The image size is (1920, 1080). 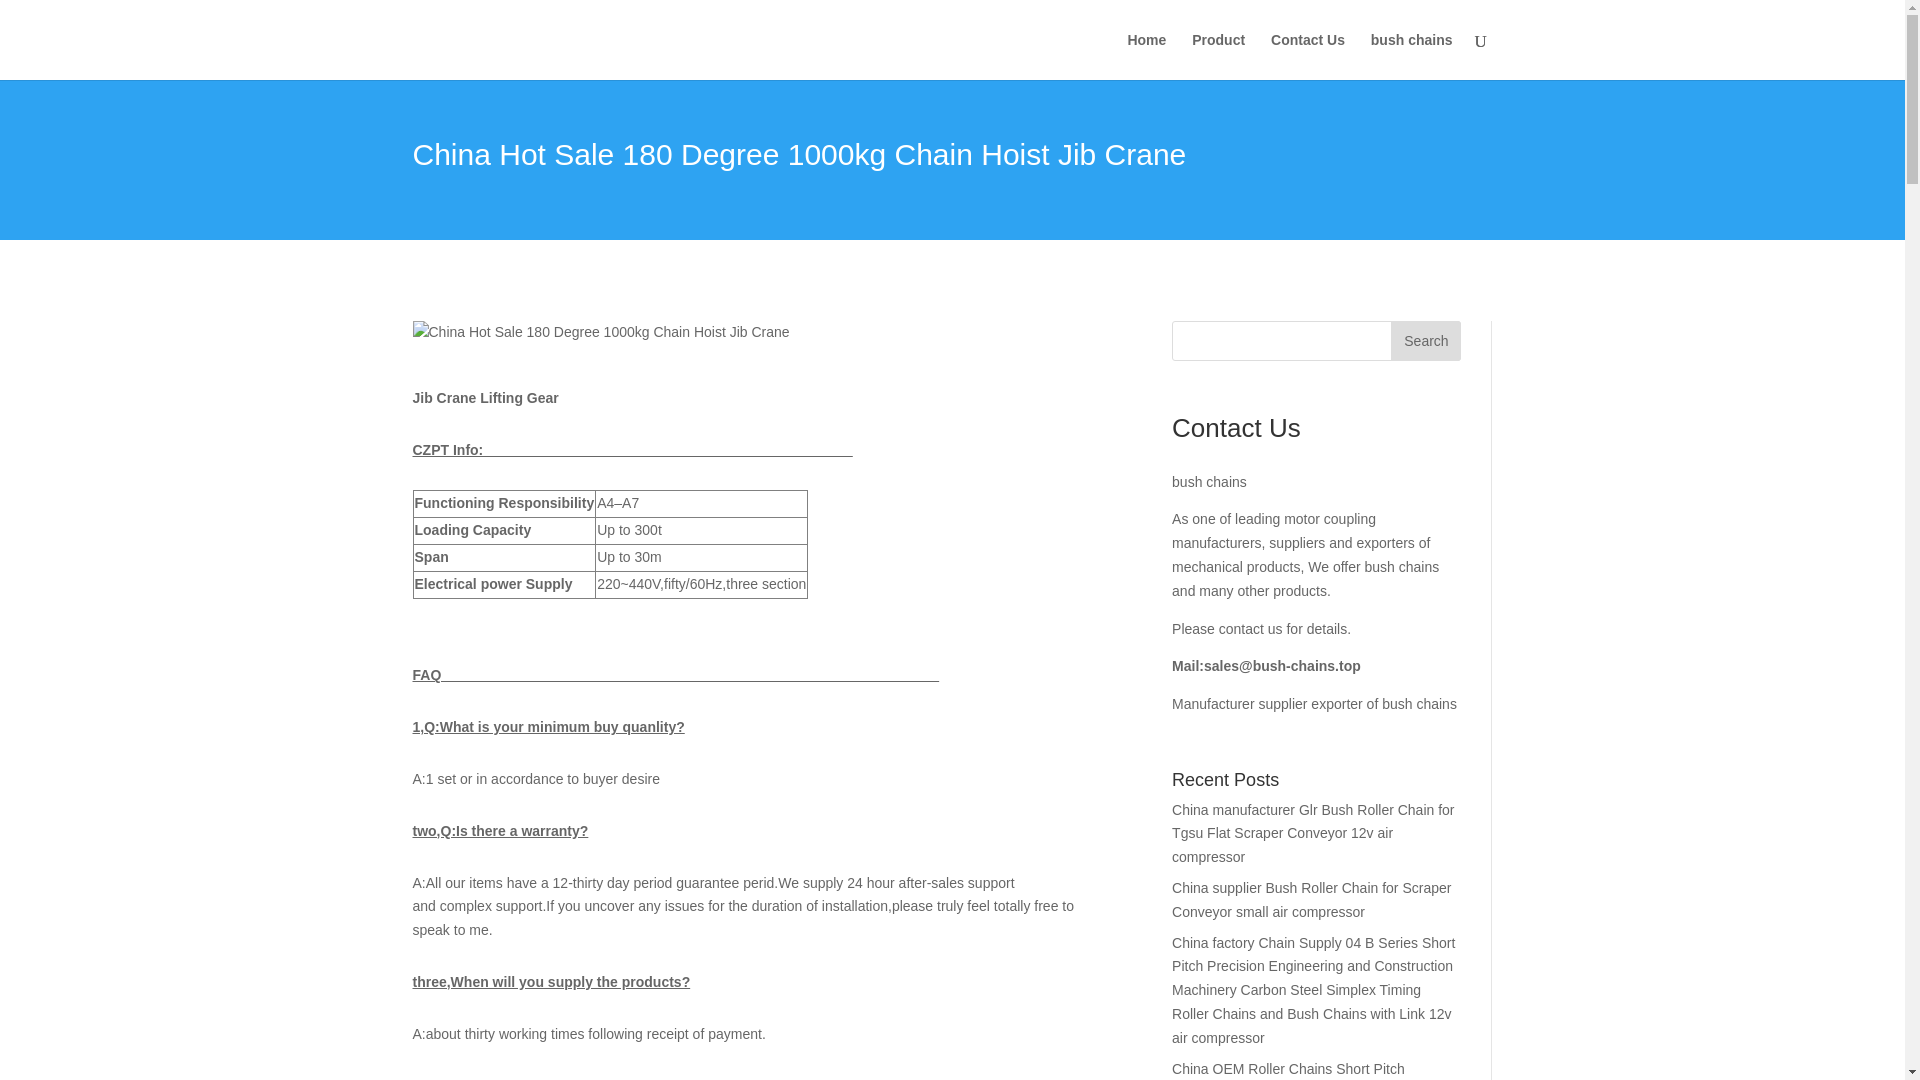 What do you see at coordinates (600, 332) in the screenshot?
I see `China Hot Sale 180 Degree 1000kg Chain Hoist Jib Crane` at bounding box center [600, 332].